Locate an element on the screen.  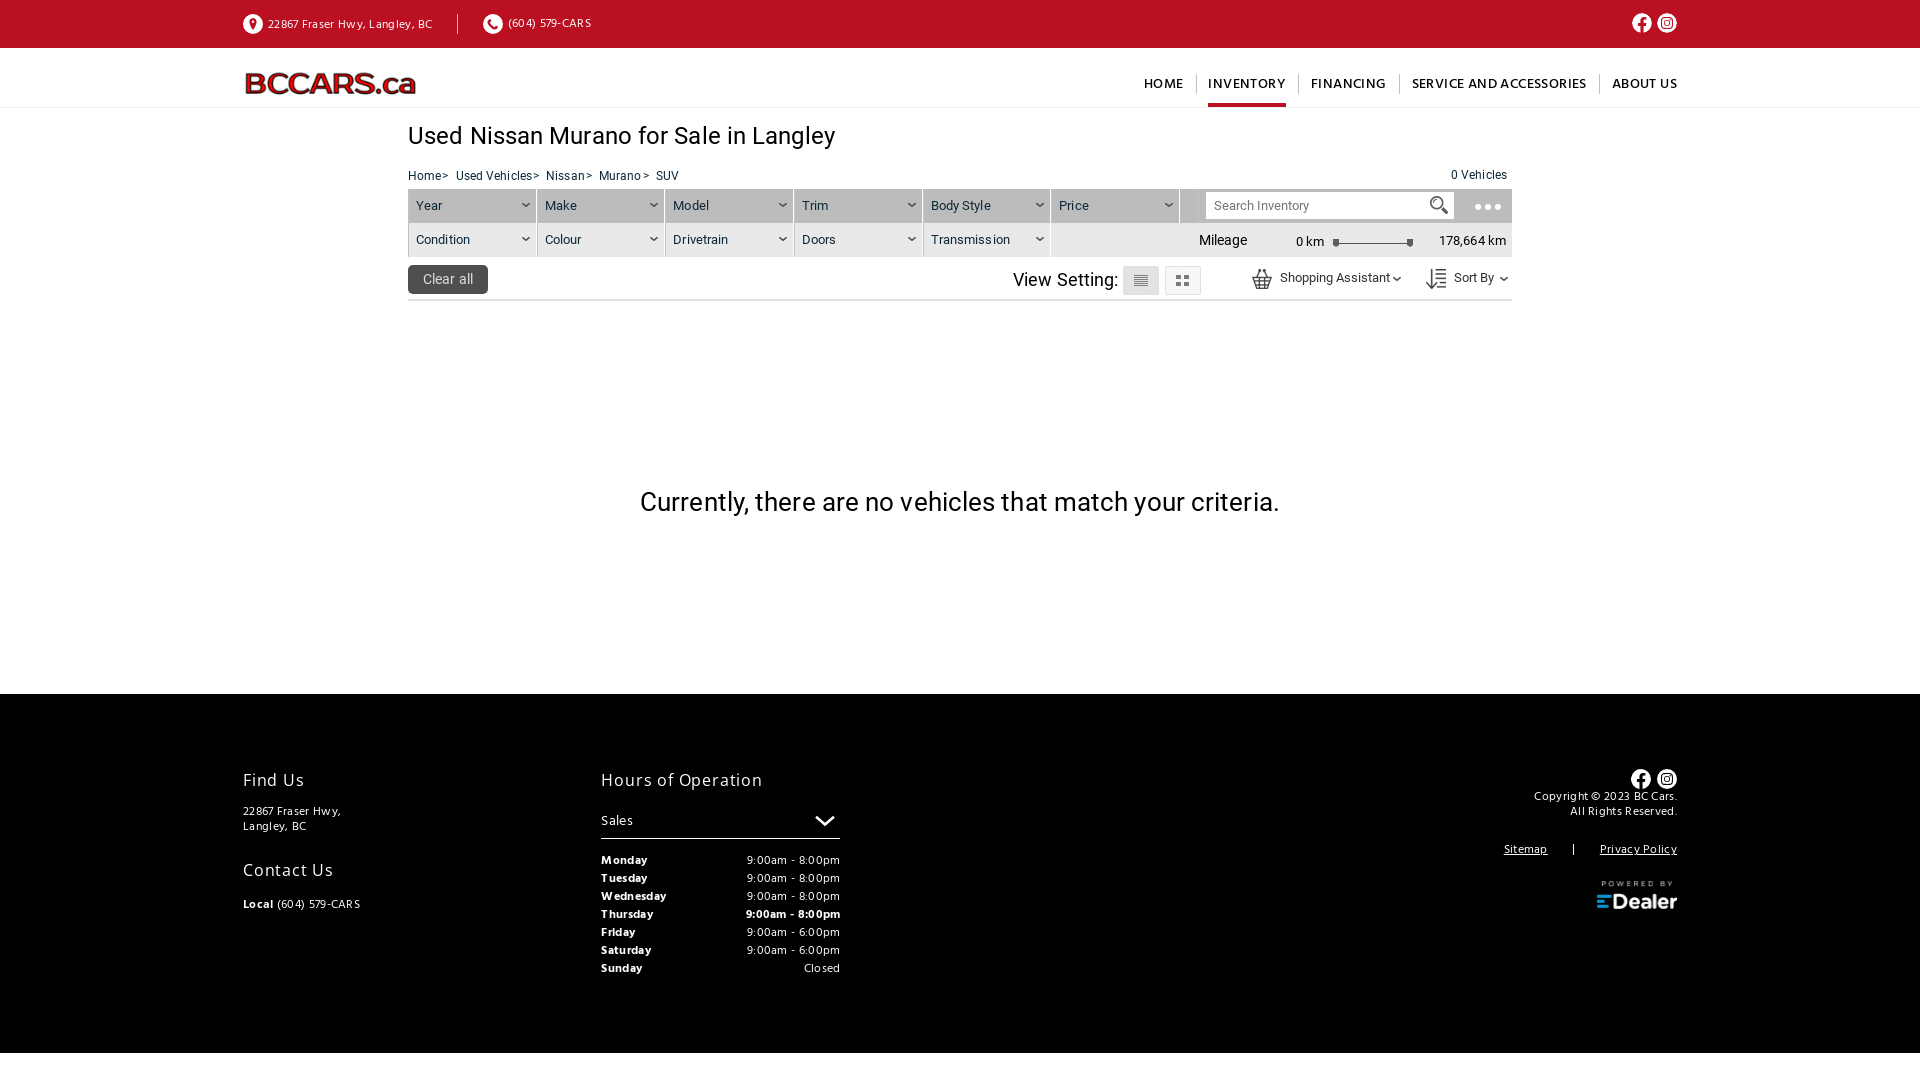
Shopping Assistant is located at coordinates (1323, 277).